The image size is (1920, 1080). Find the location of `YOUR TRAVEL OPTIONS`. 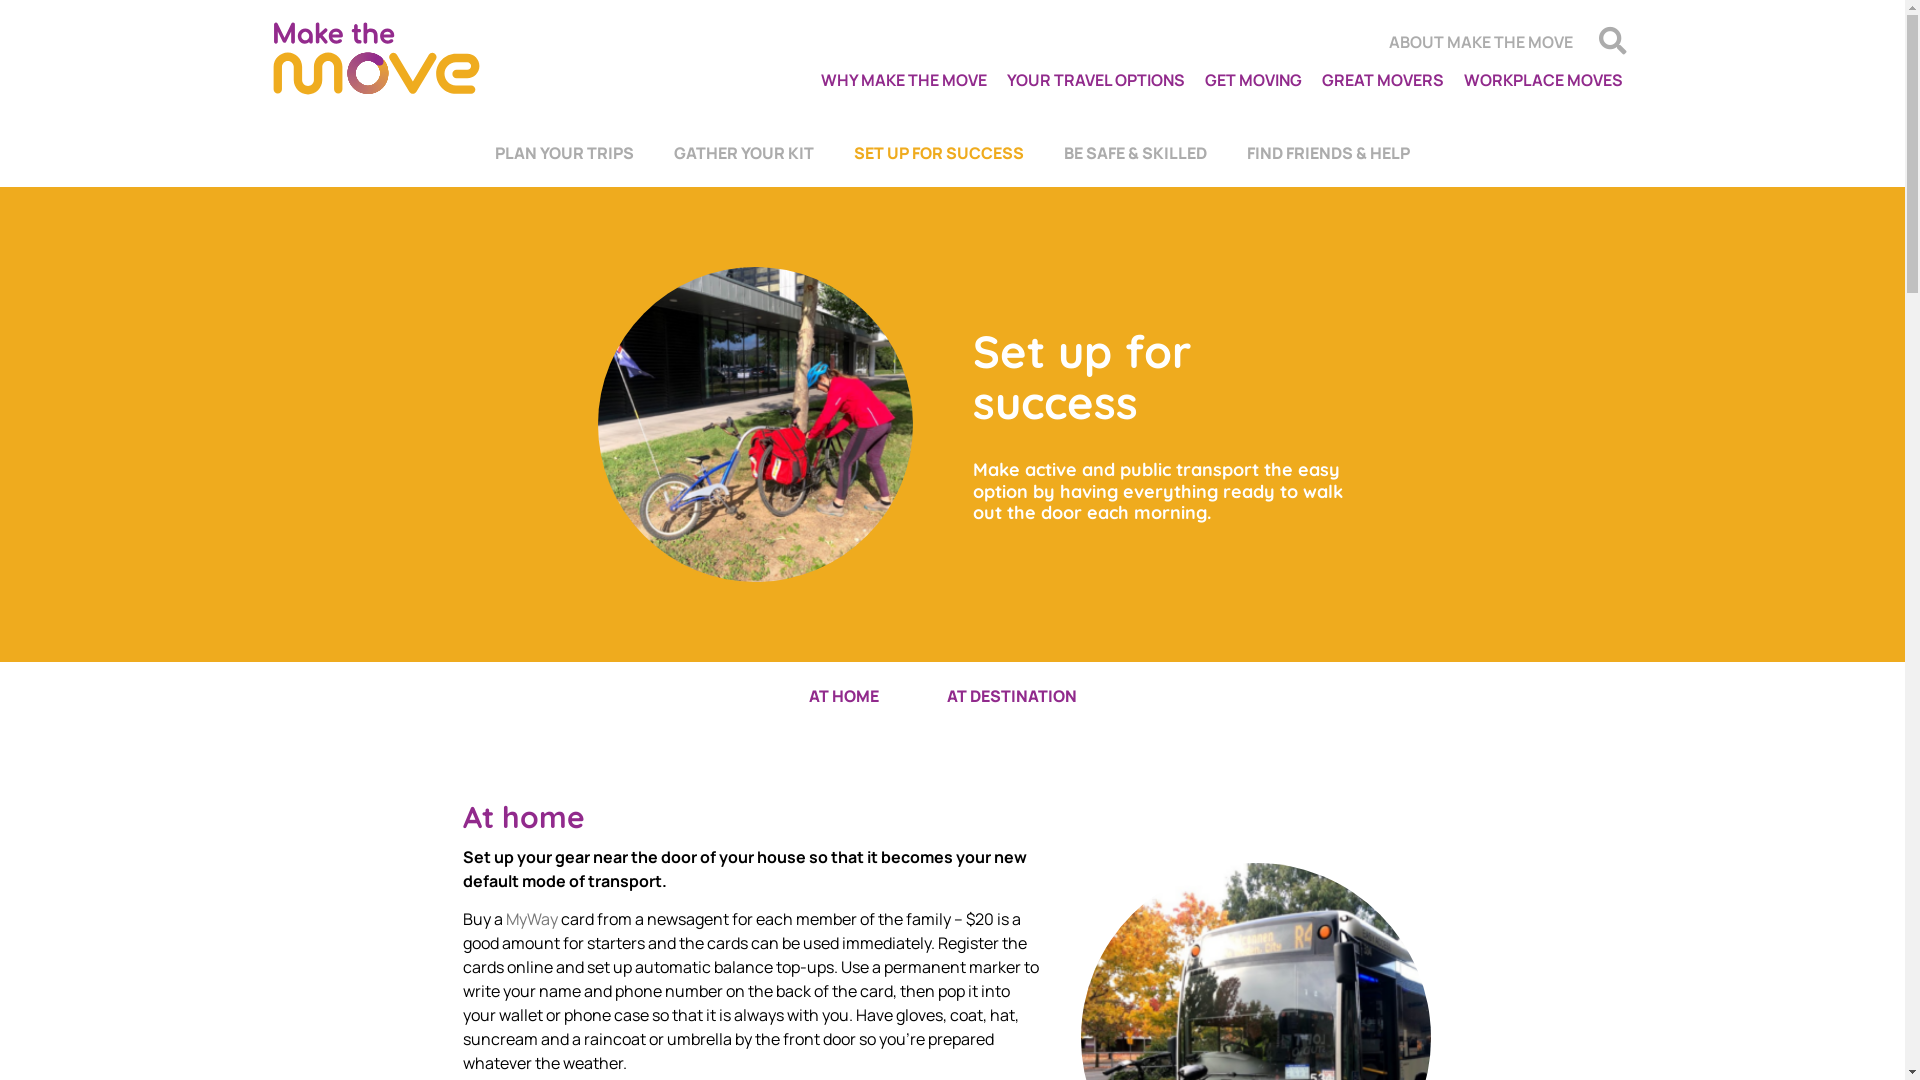

YOUR TRAVEL OPTIONS is located at coordinates (1095, 80).